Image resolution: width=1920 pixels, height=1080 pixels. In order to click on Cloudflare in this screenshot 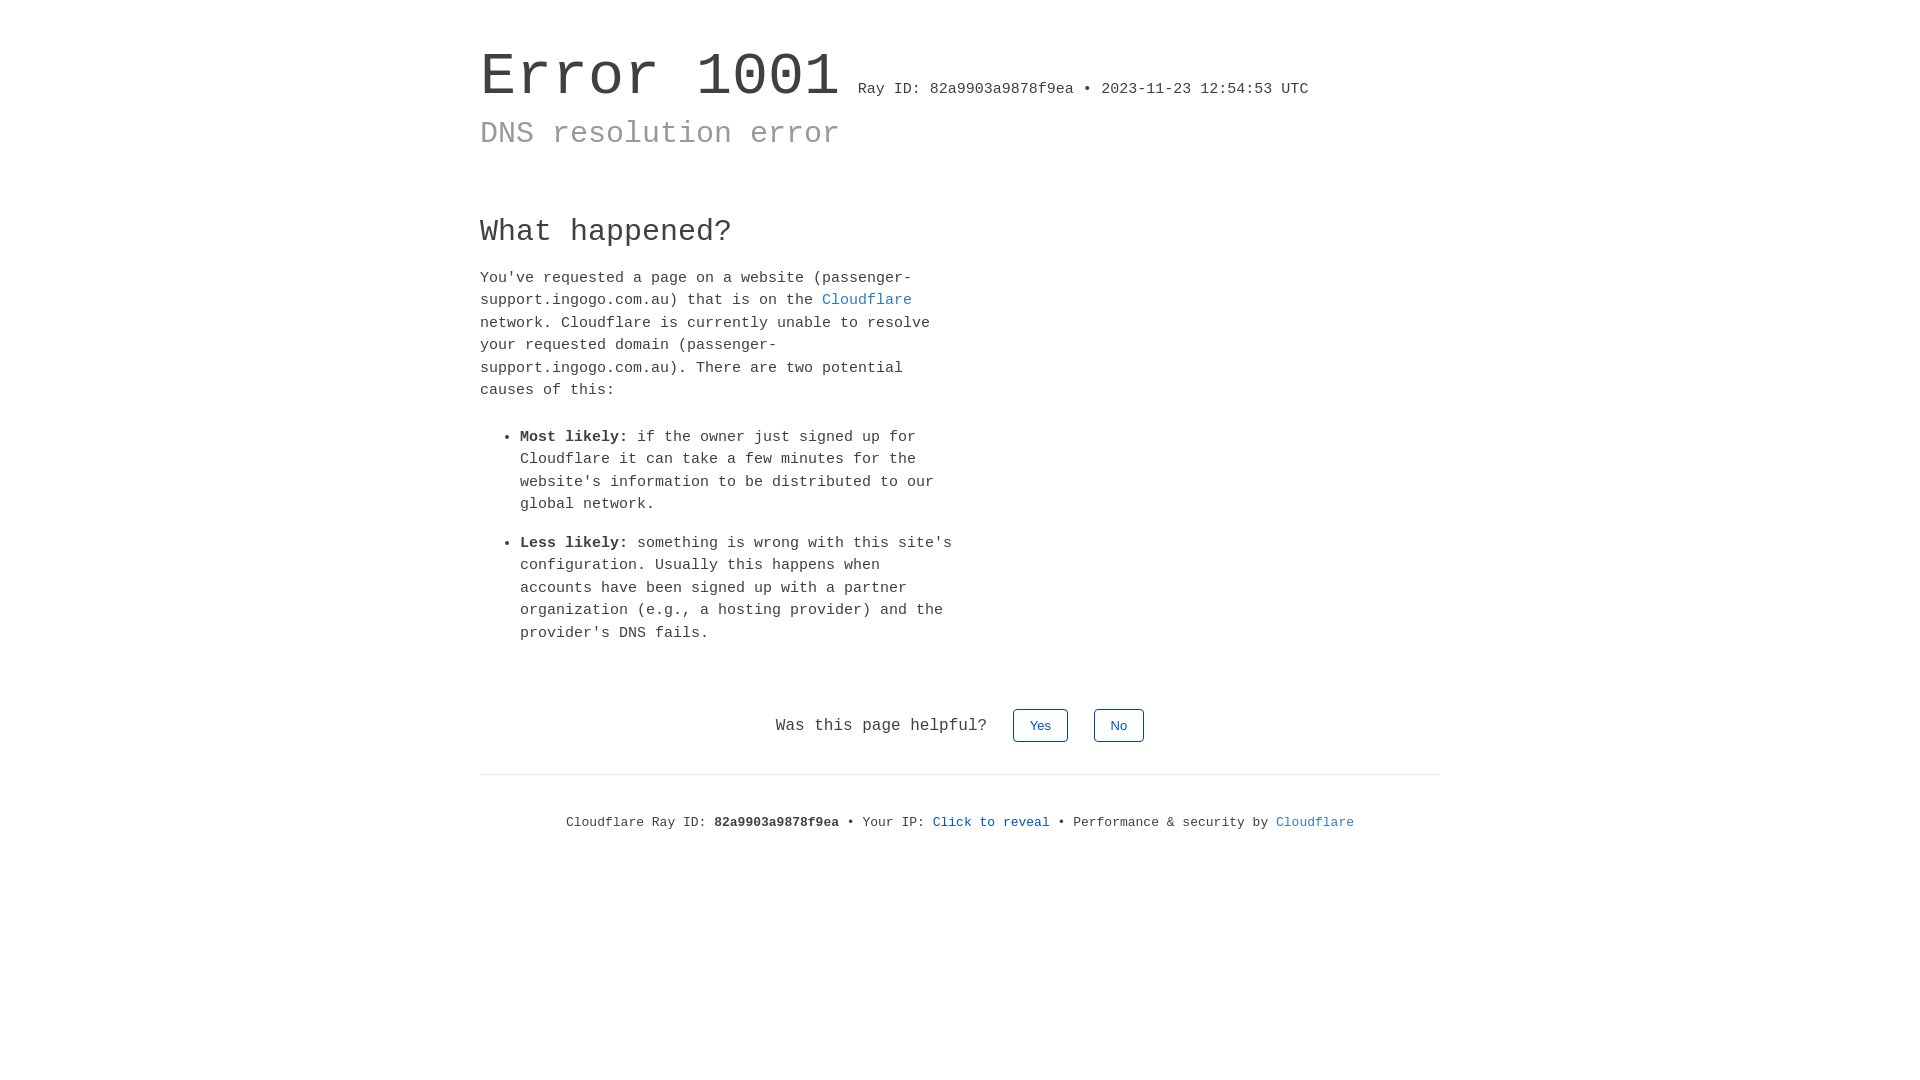, I will do `click(867, 300)`.